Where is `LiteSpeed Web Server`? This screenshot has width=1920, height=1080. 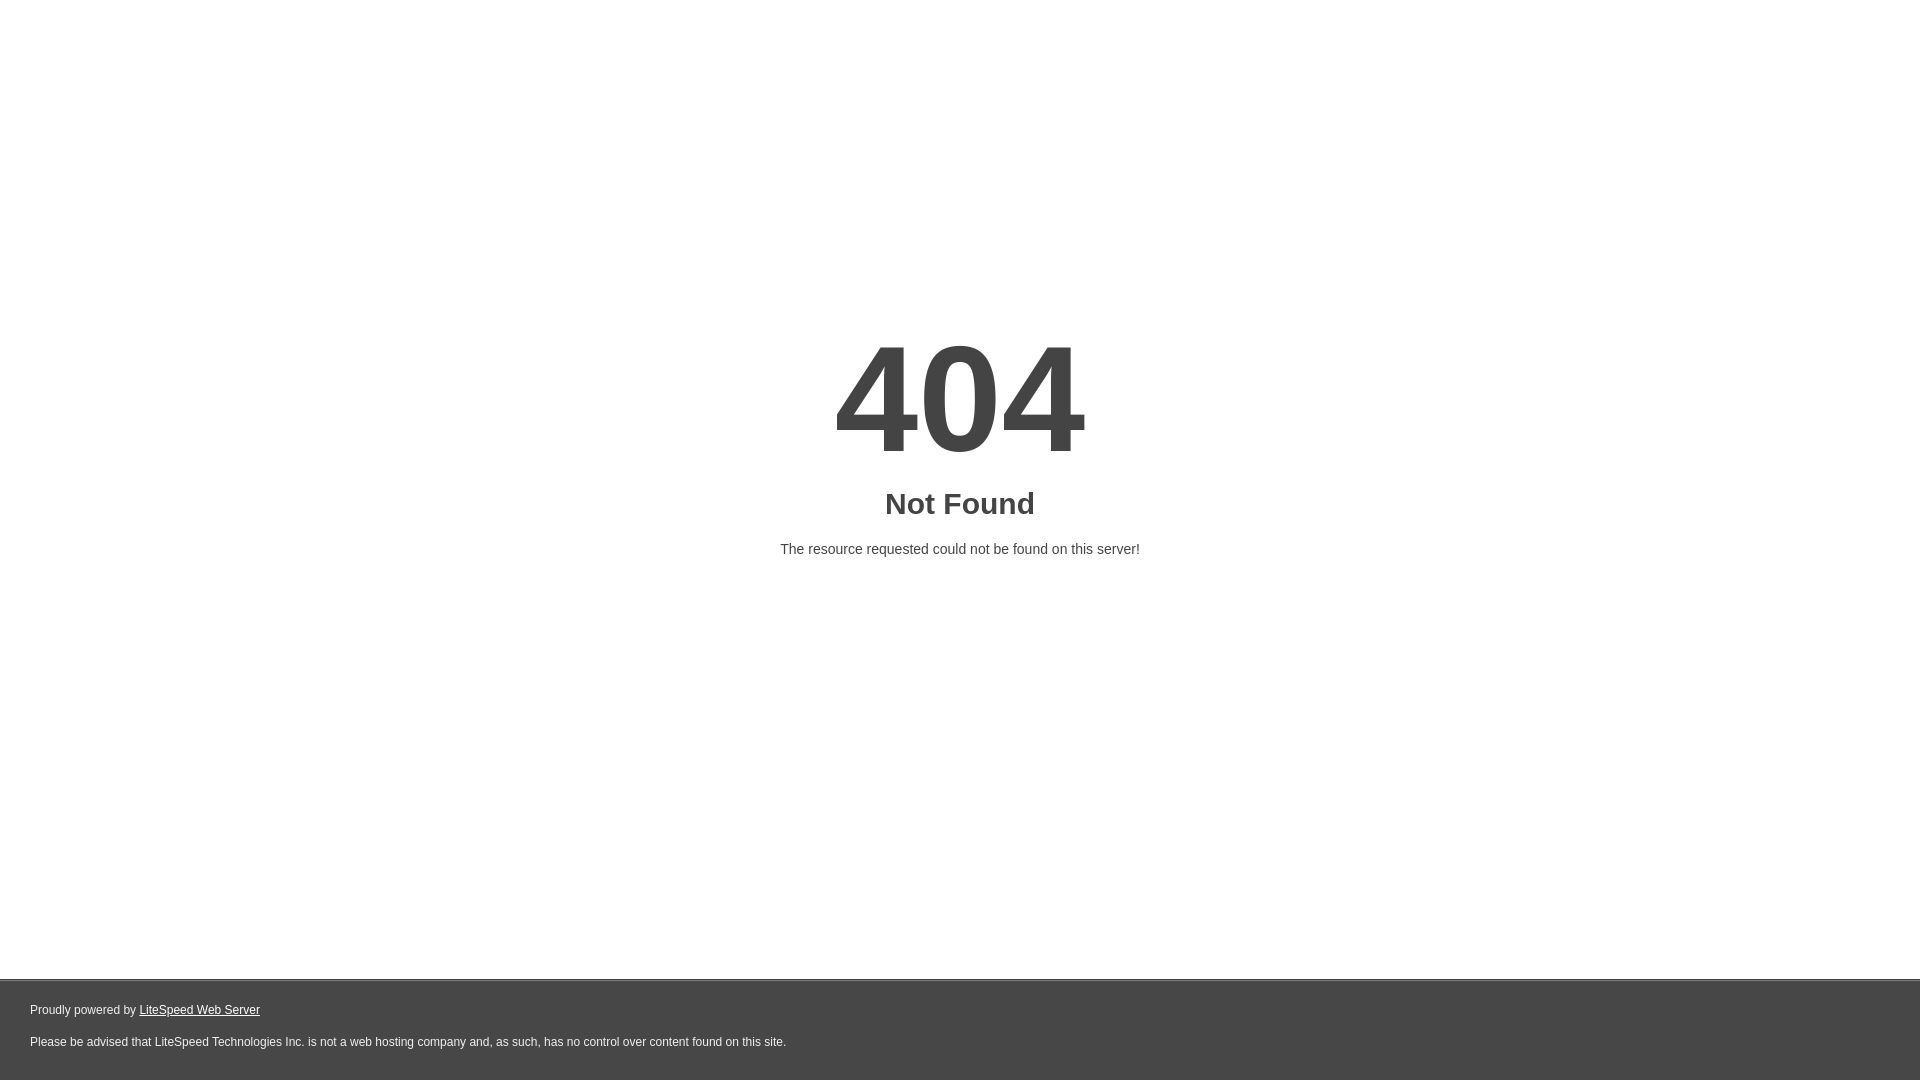
LiteSpeed Web Server is located at coordinates (200, 1010).